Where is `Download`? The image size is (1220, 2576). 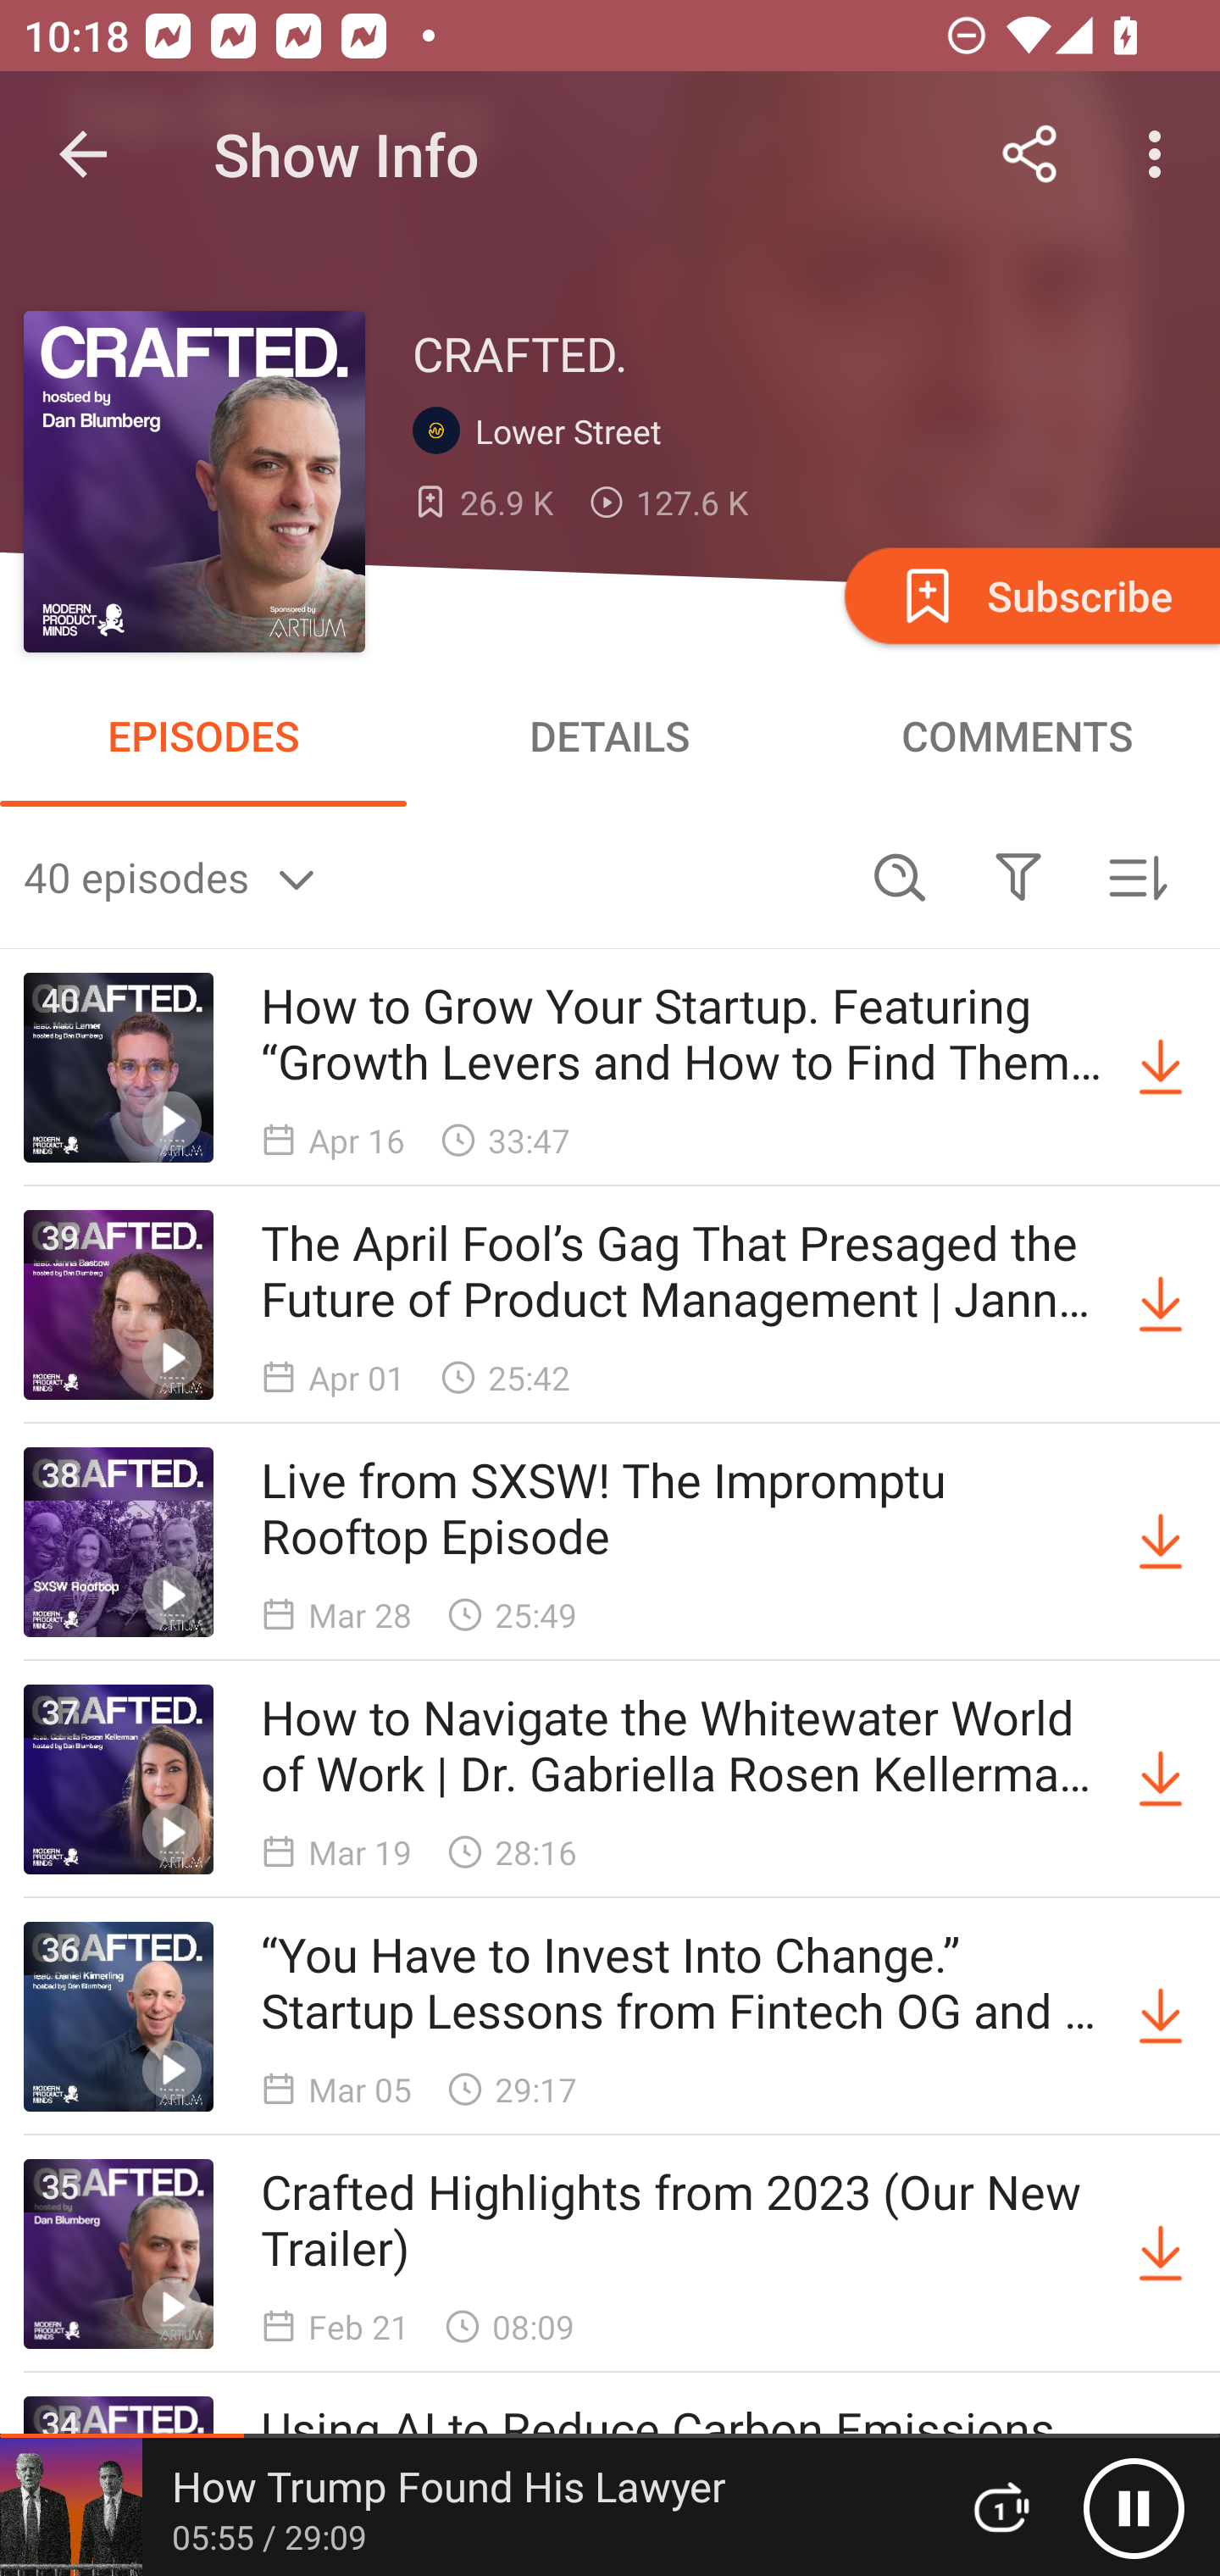
Download is located at coordinates (1161, 2017).